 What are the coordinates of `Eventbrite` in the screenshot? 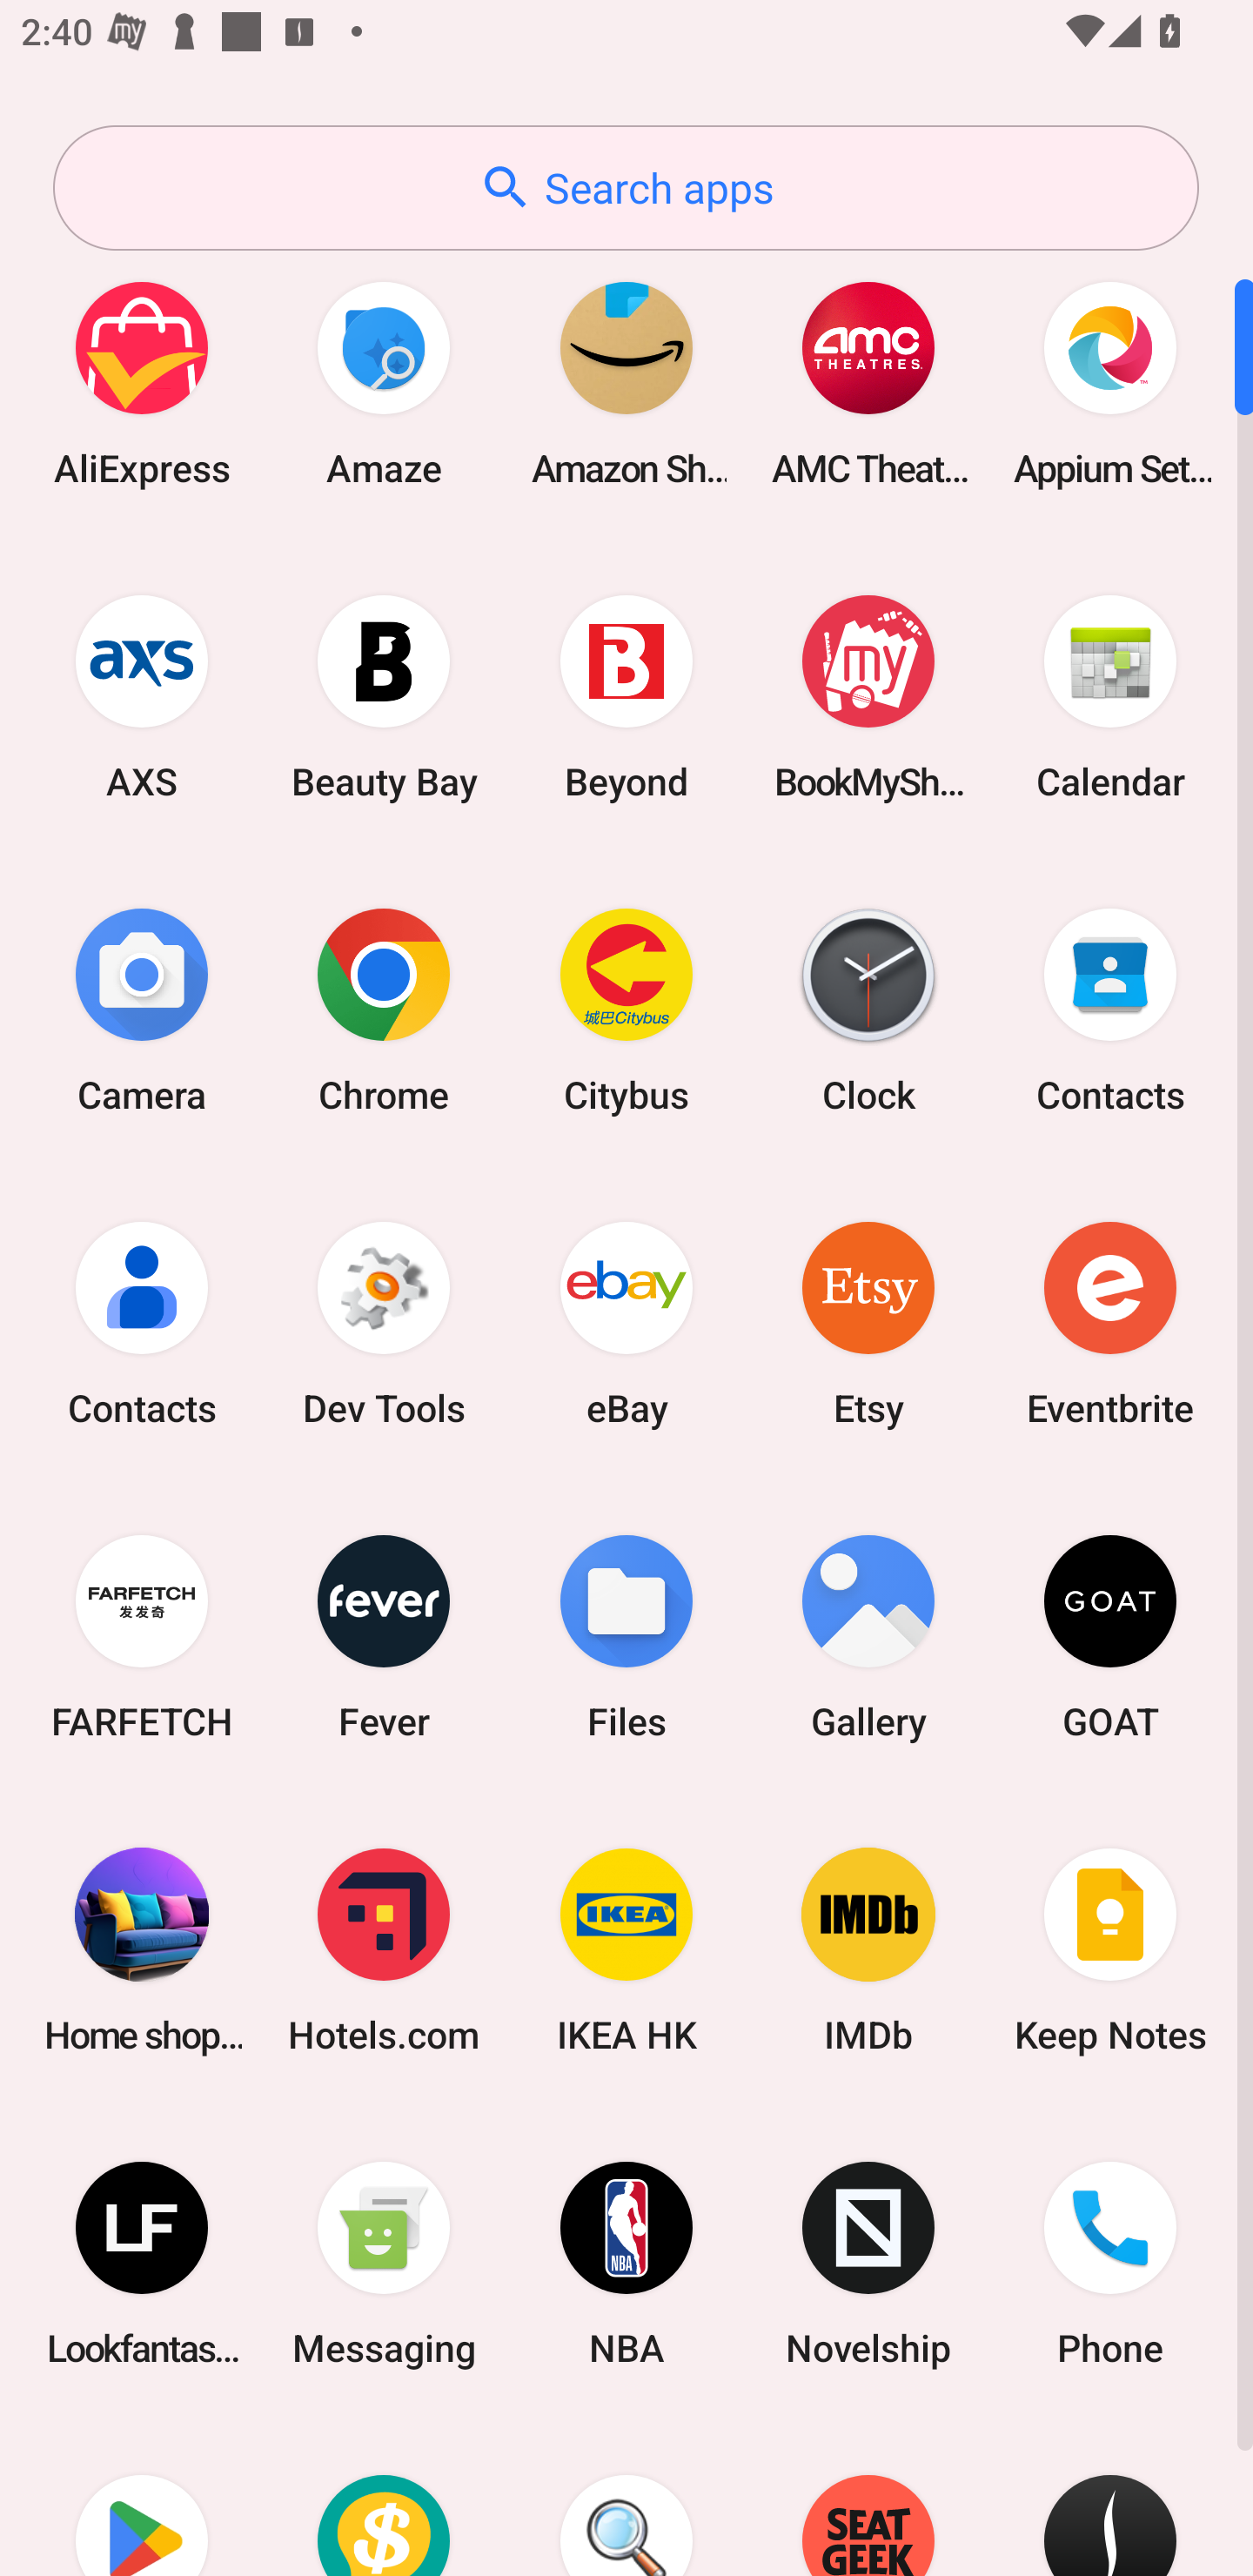 It's located at (1110, 1323).